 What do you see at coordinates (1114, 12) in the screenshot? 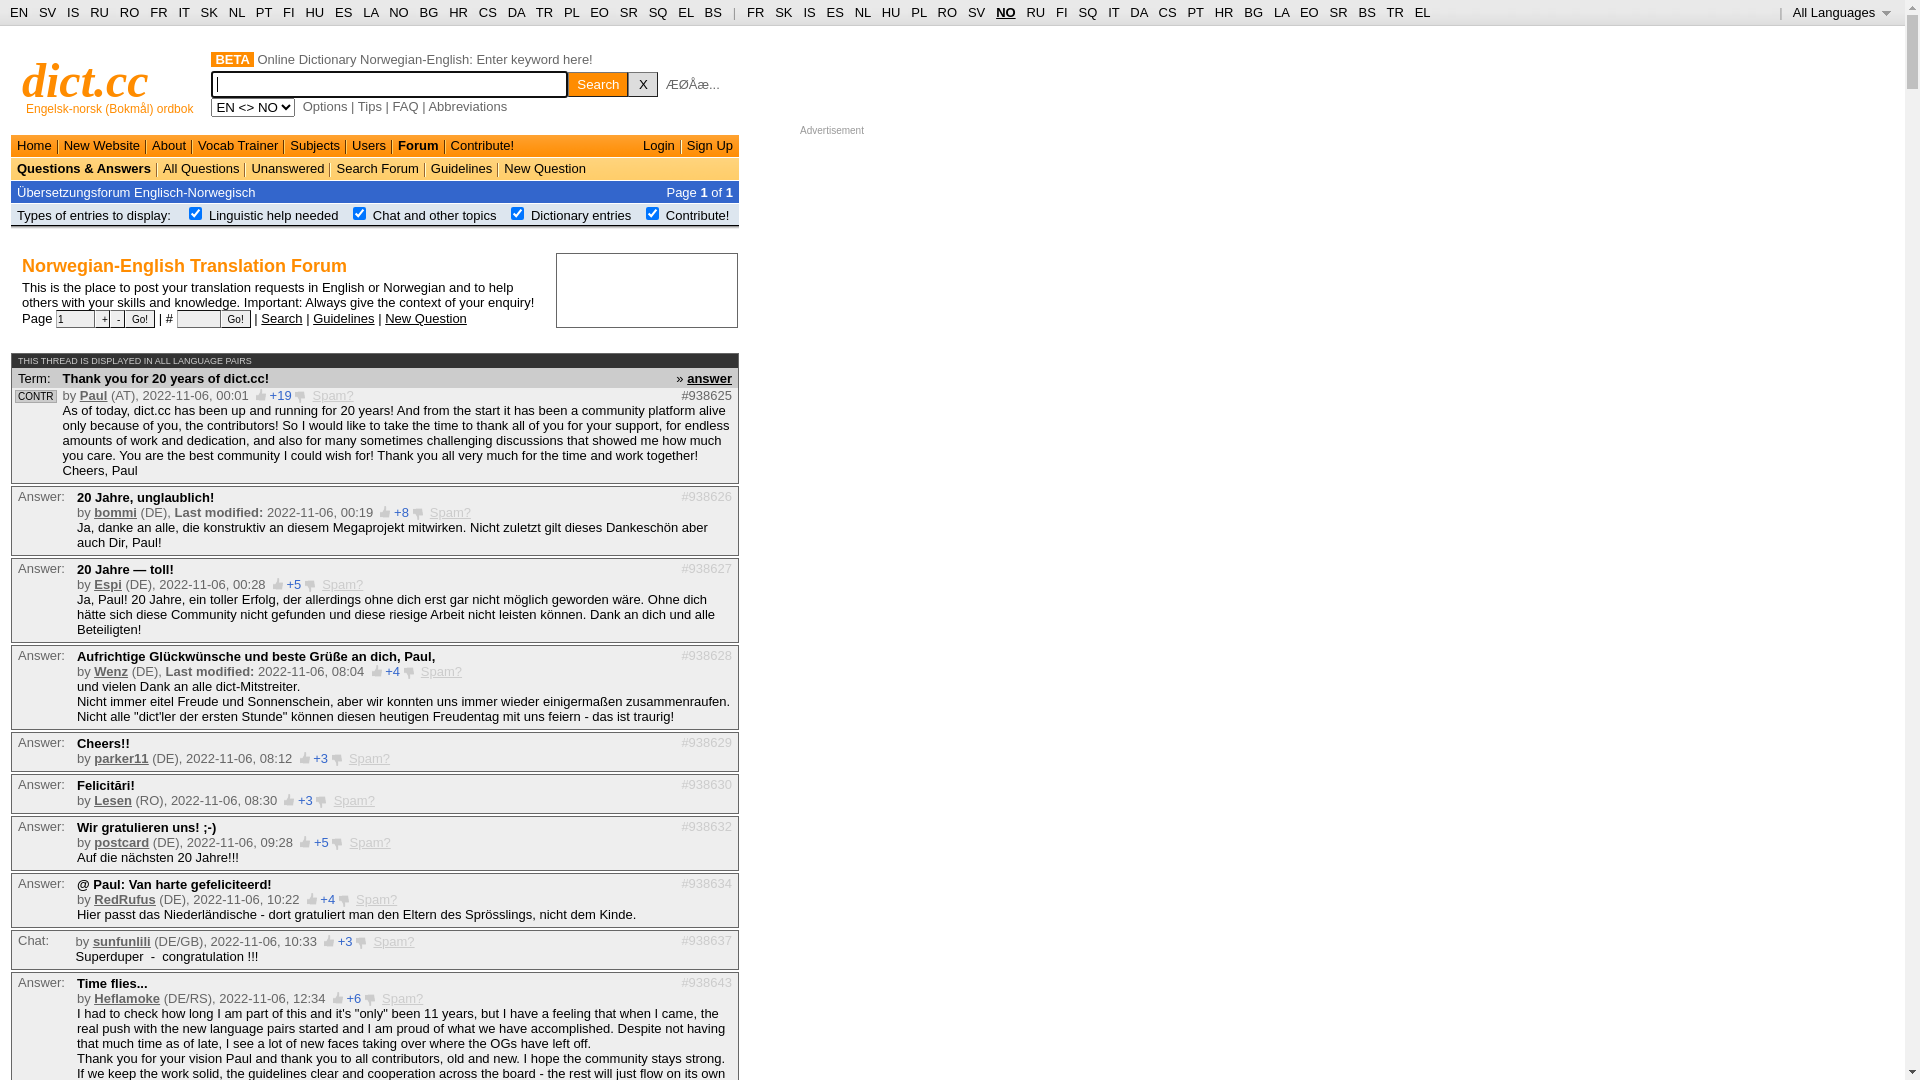
I see `IT` at bounding box center [1114, 12].